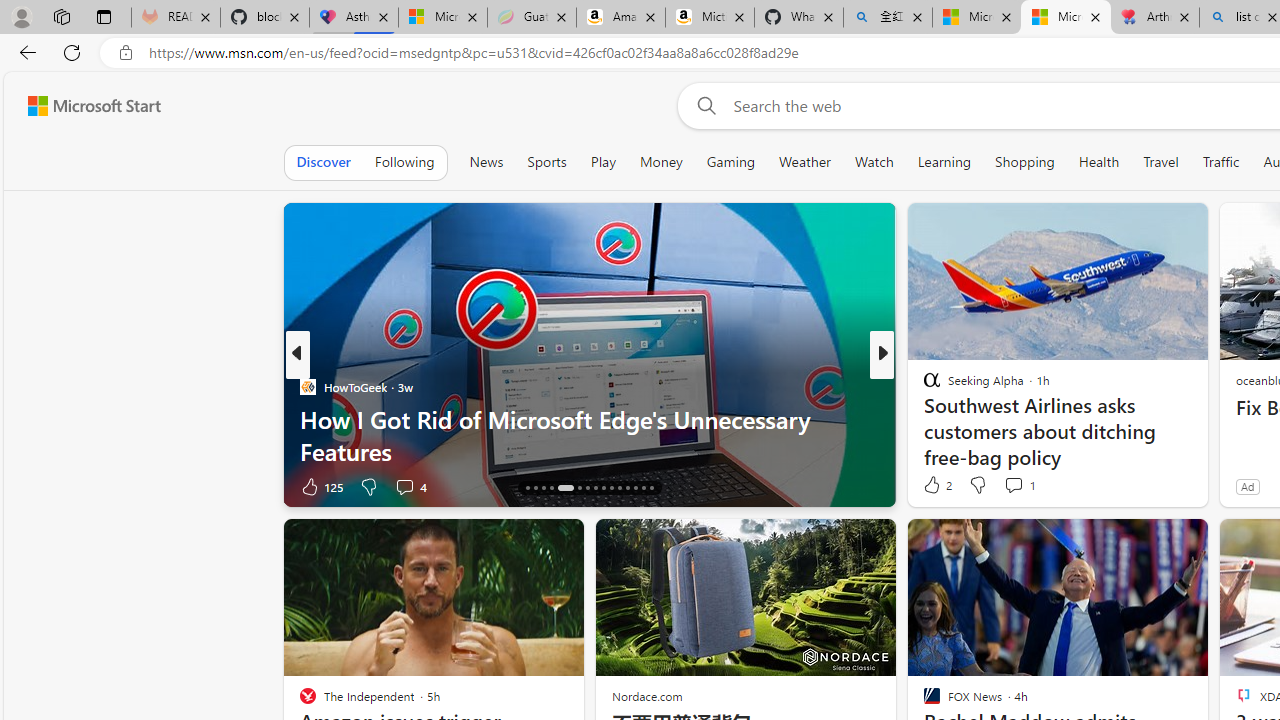 The width and height of the screenshot is (1280, 720). Describe the element at coordinates (1022, 486) in the screenshot. I see `View comments 25 Comment` at that location.